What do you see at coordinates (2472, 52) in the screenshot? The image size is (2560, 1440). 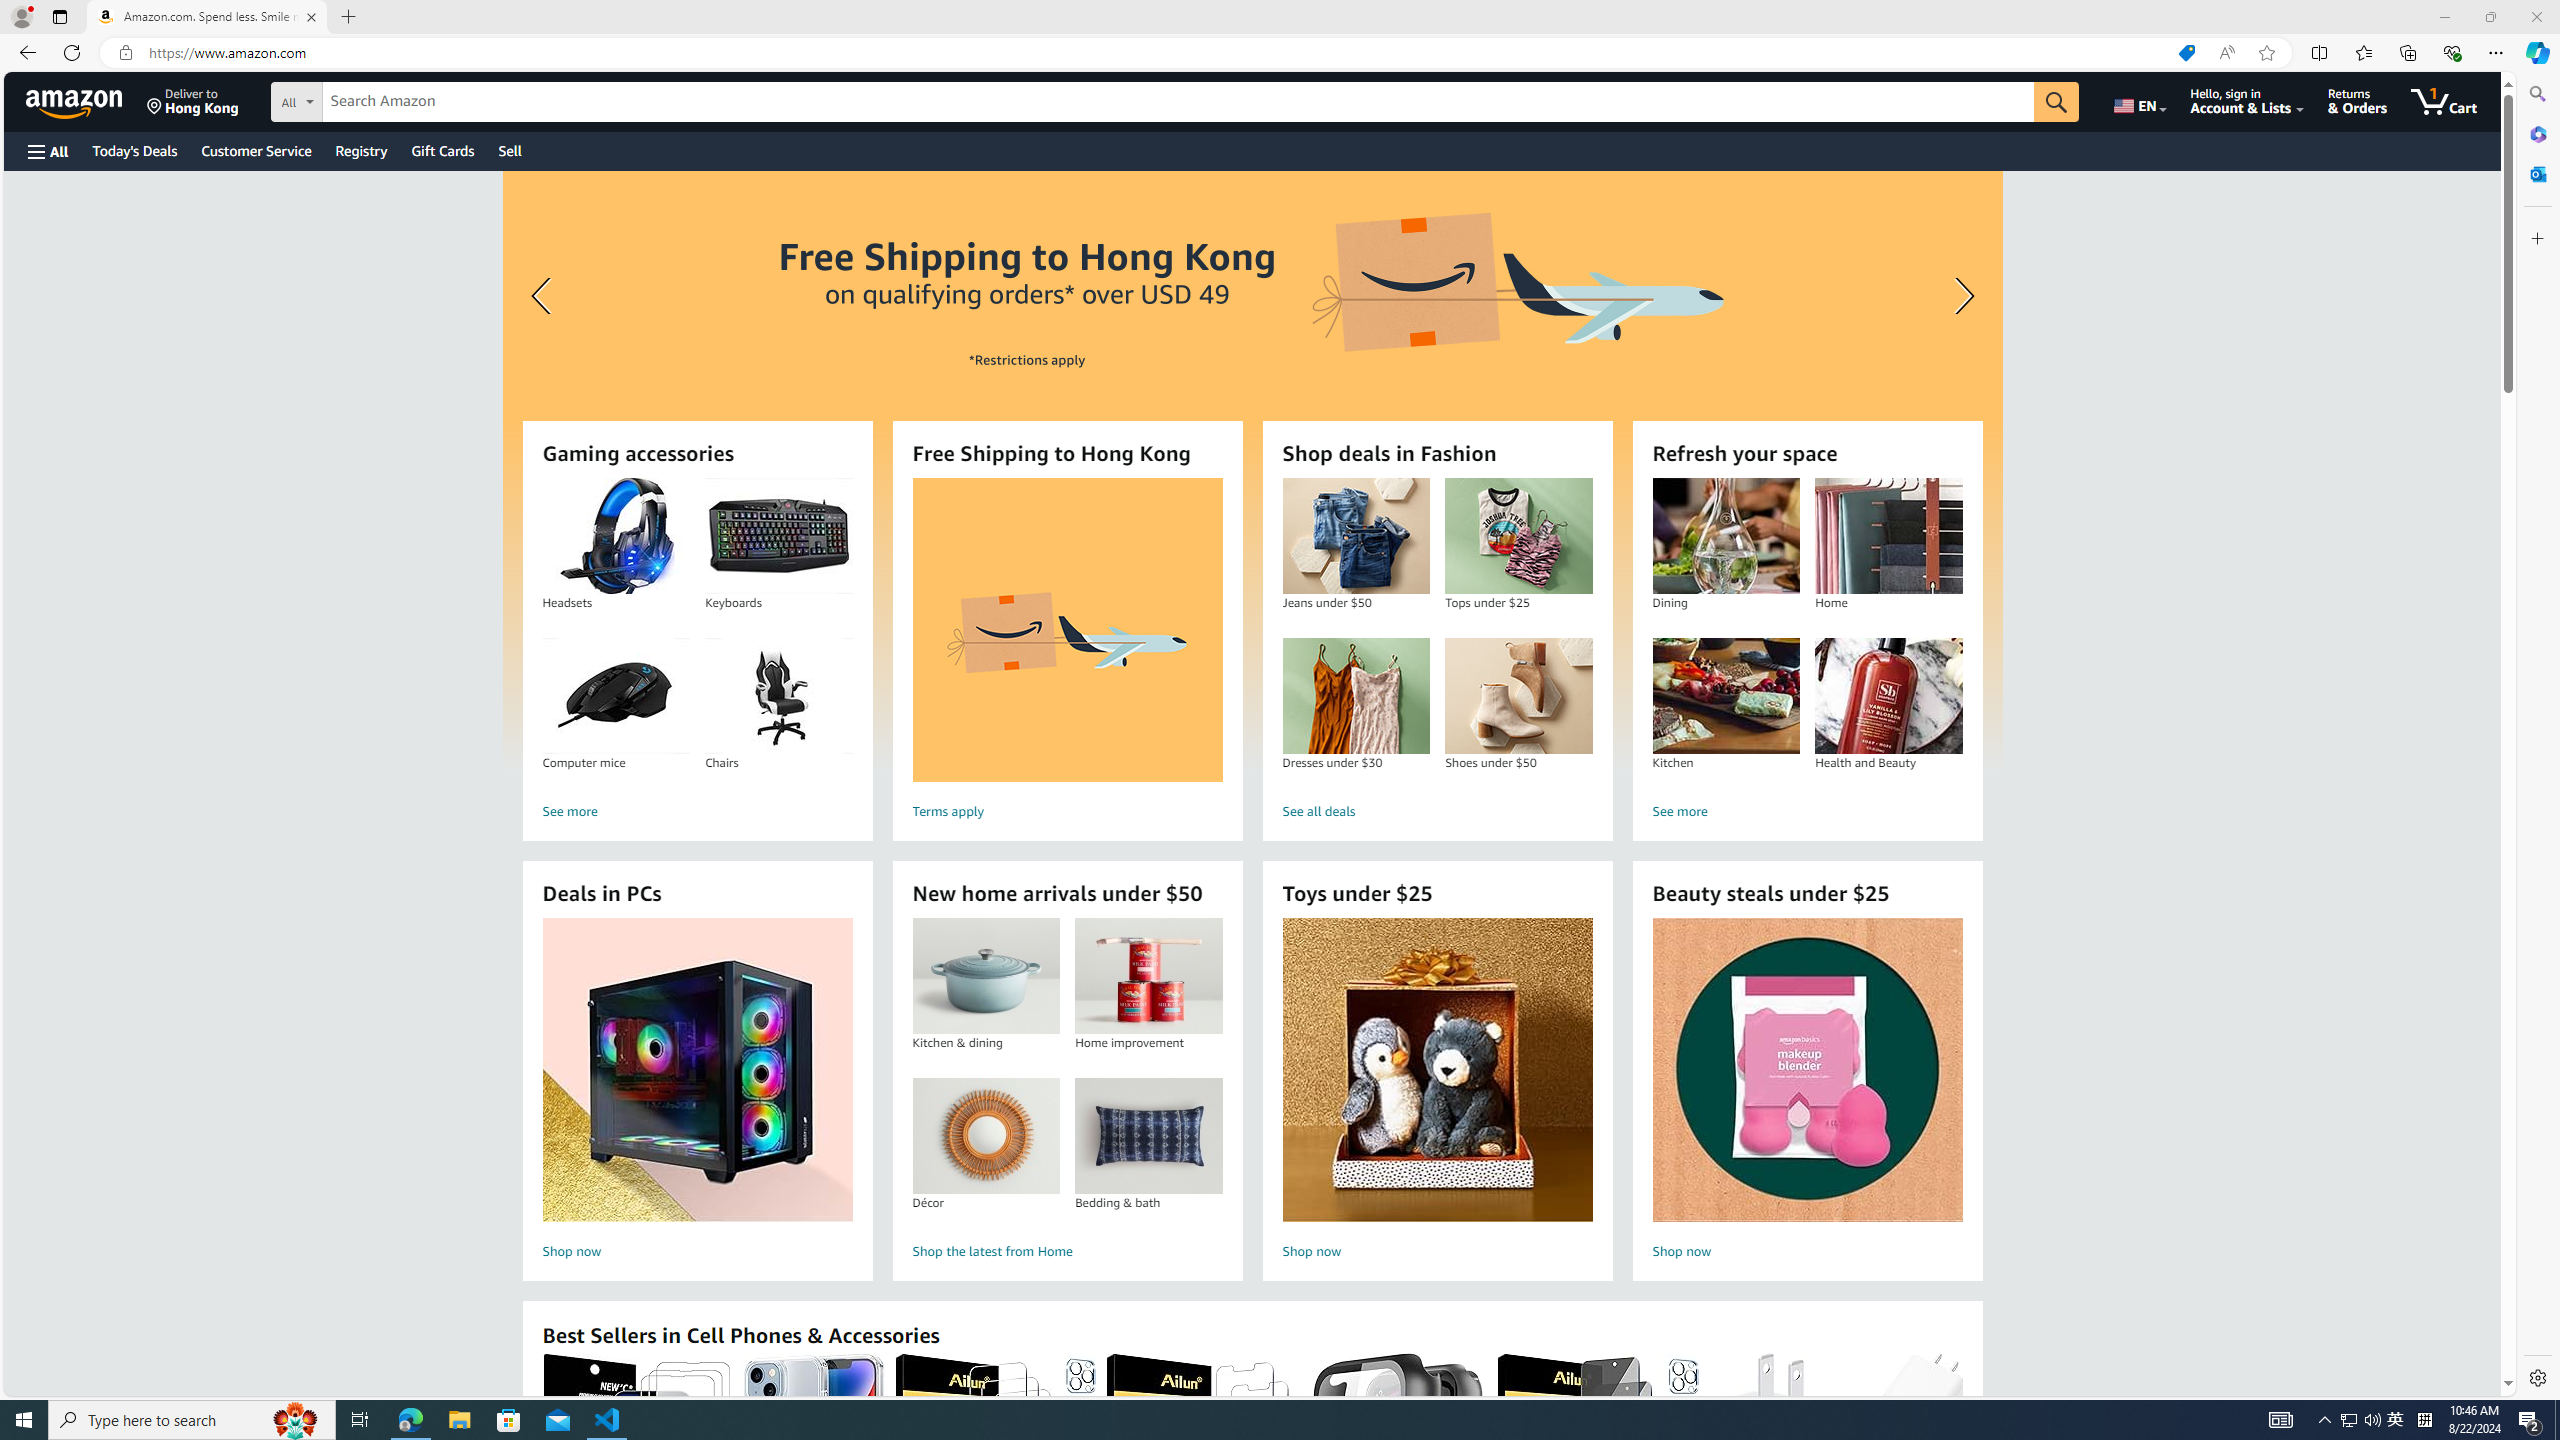 I see `Run Python File` at bounding box center [2472, 52].